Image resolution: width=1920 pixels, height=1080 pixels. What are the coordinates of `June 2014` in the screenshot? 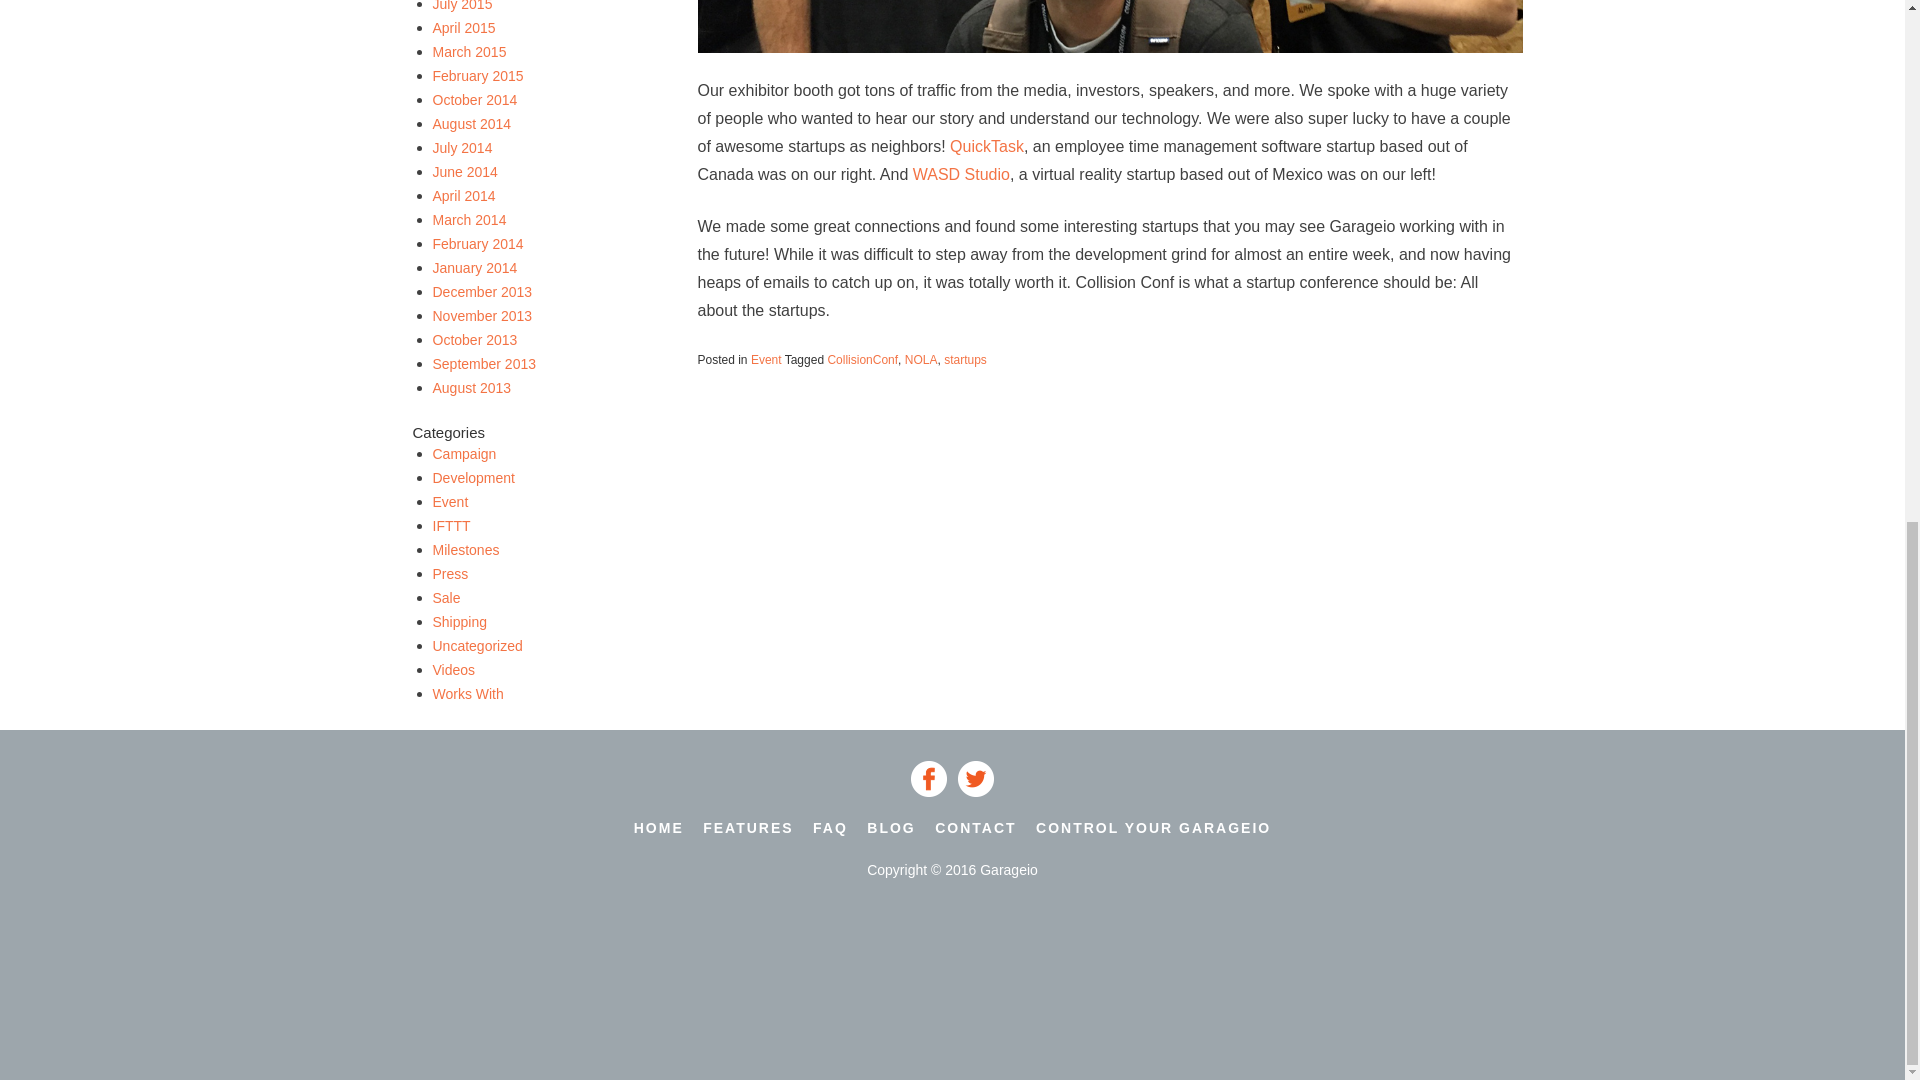 It's located at (464, 171).